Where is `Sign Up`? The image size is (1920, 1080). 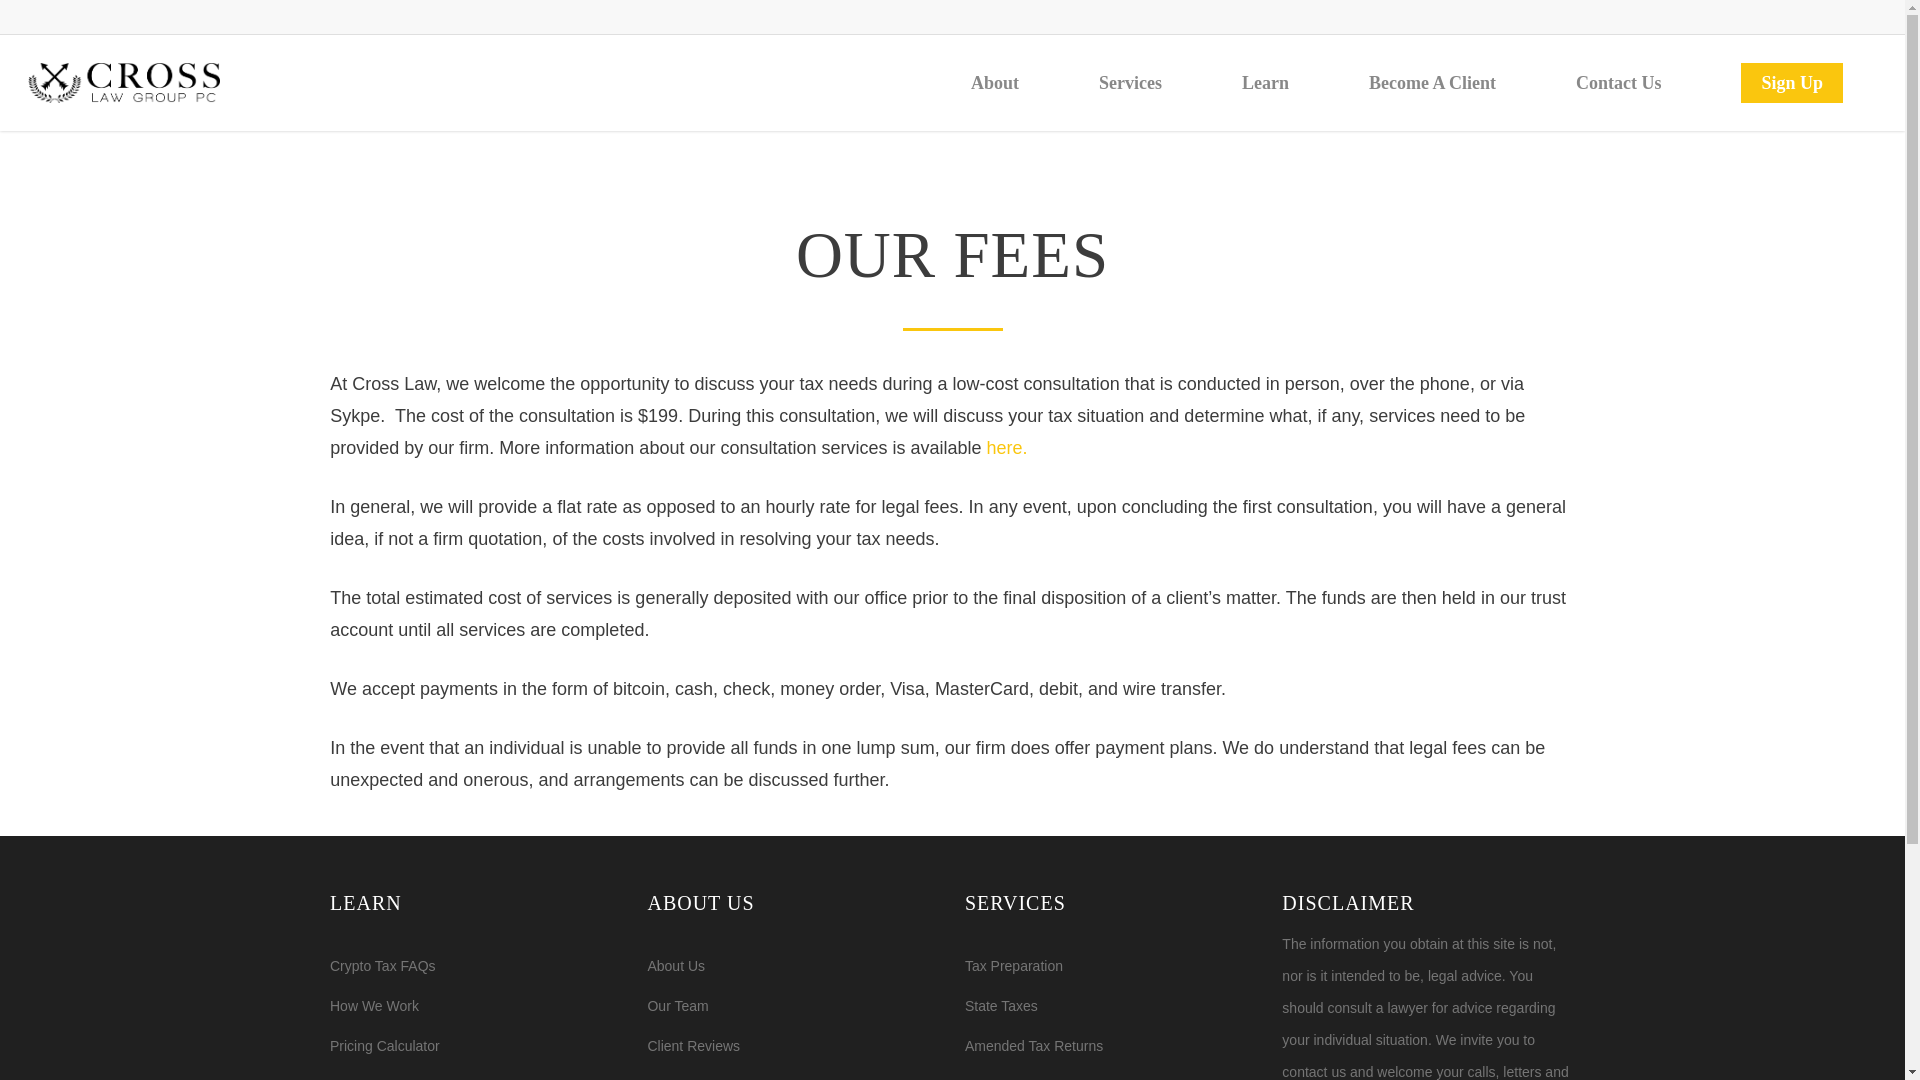
Sign Up is located at coordinates (1792, 83).